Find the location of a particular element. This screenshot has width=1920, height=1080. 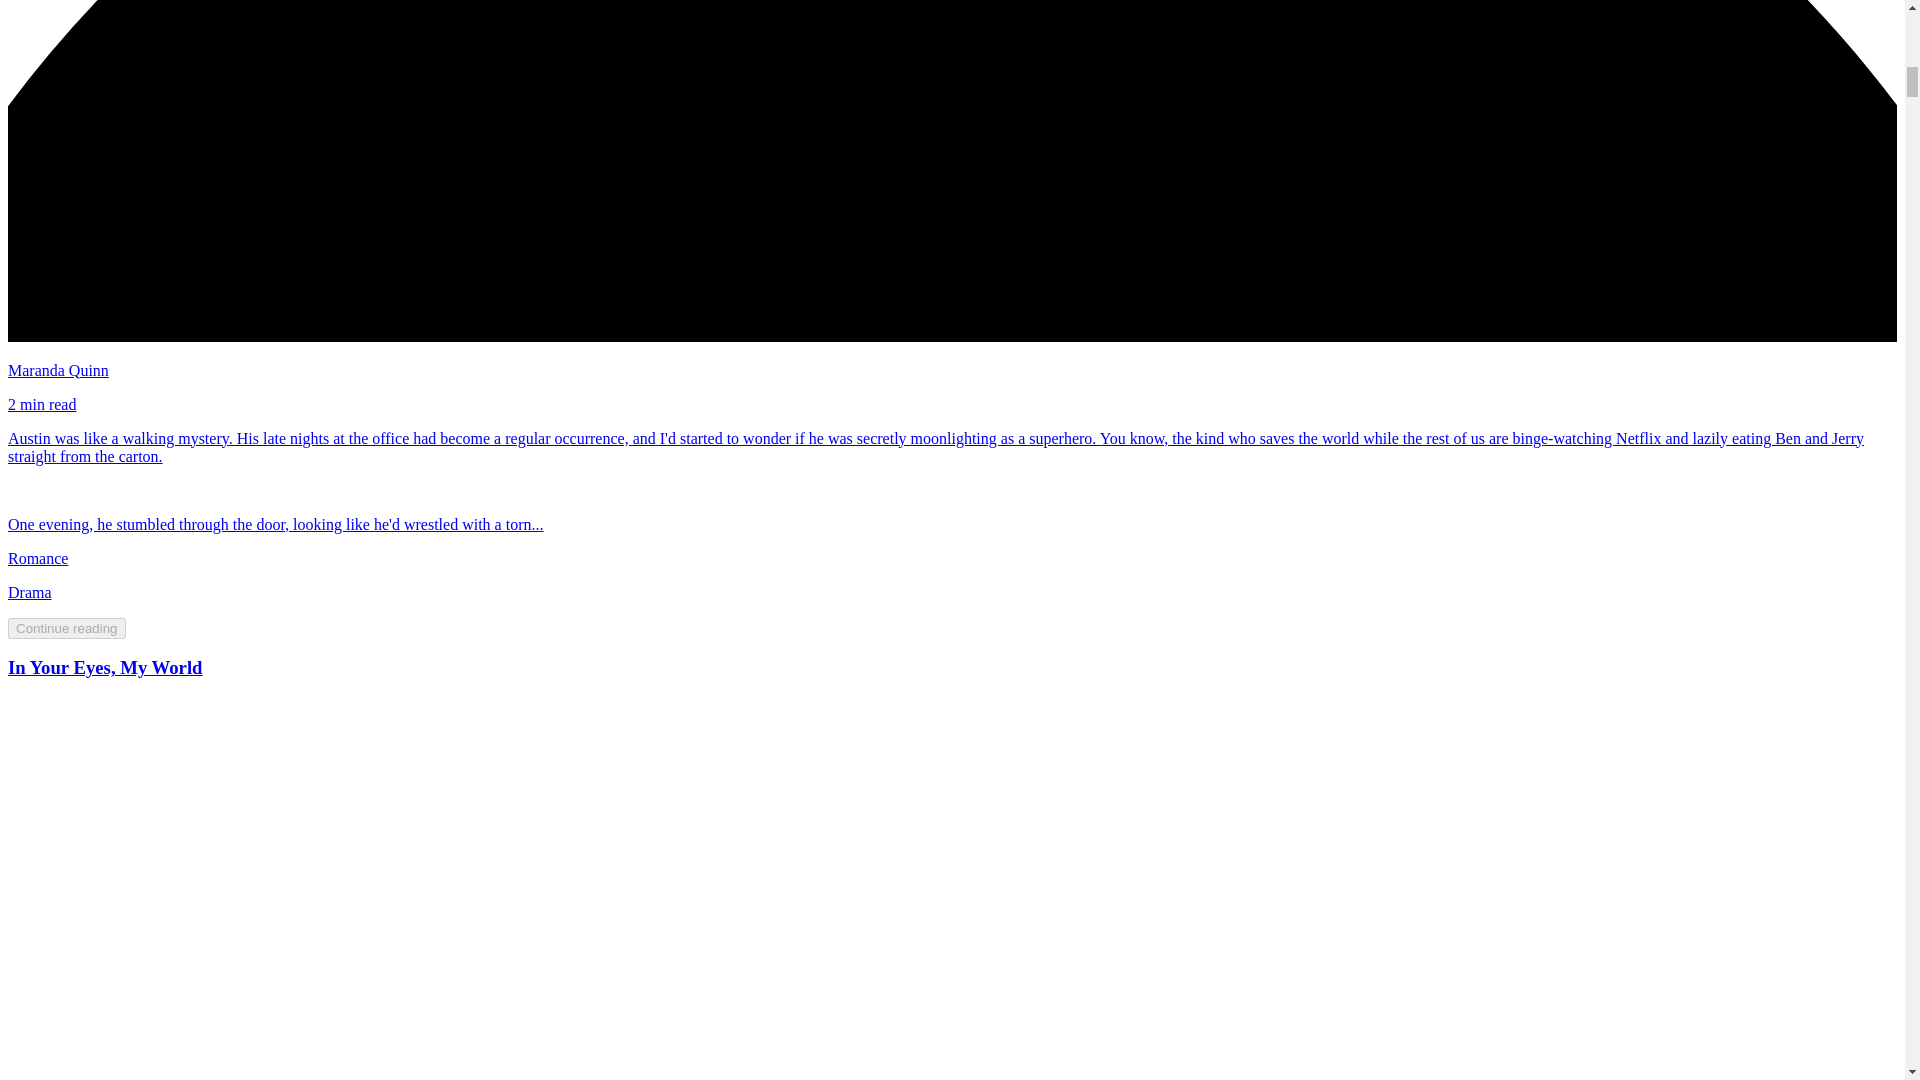

Continue reading is located at coordinates (66, 628).